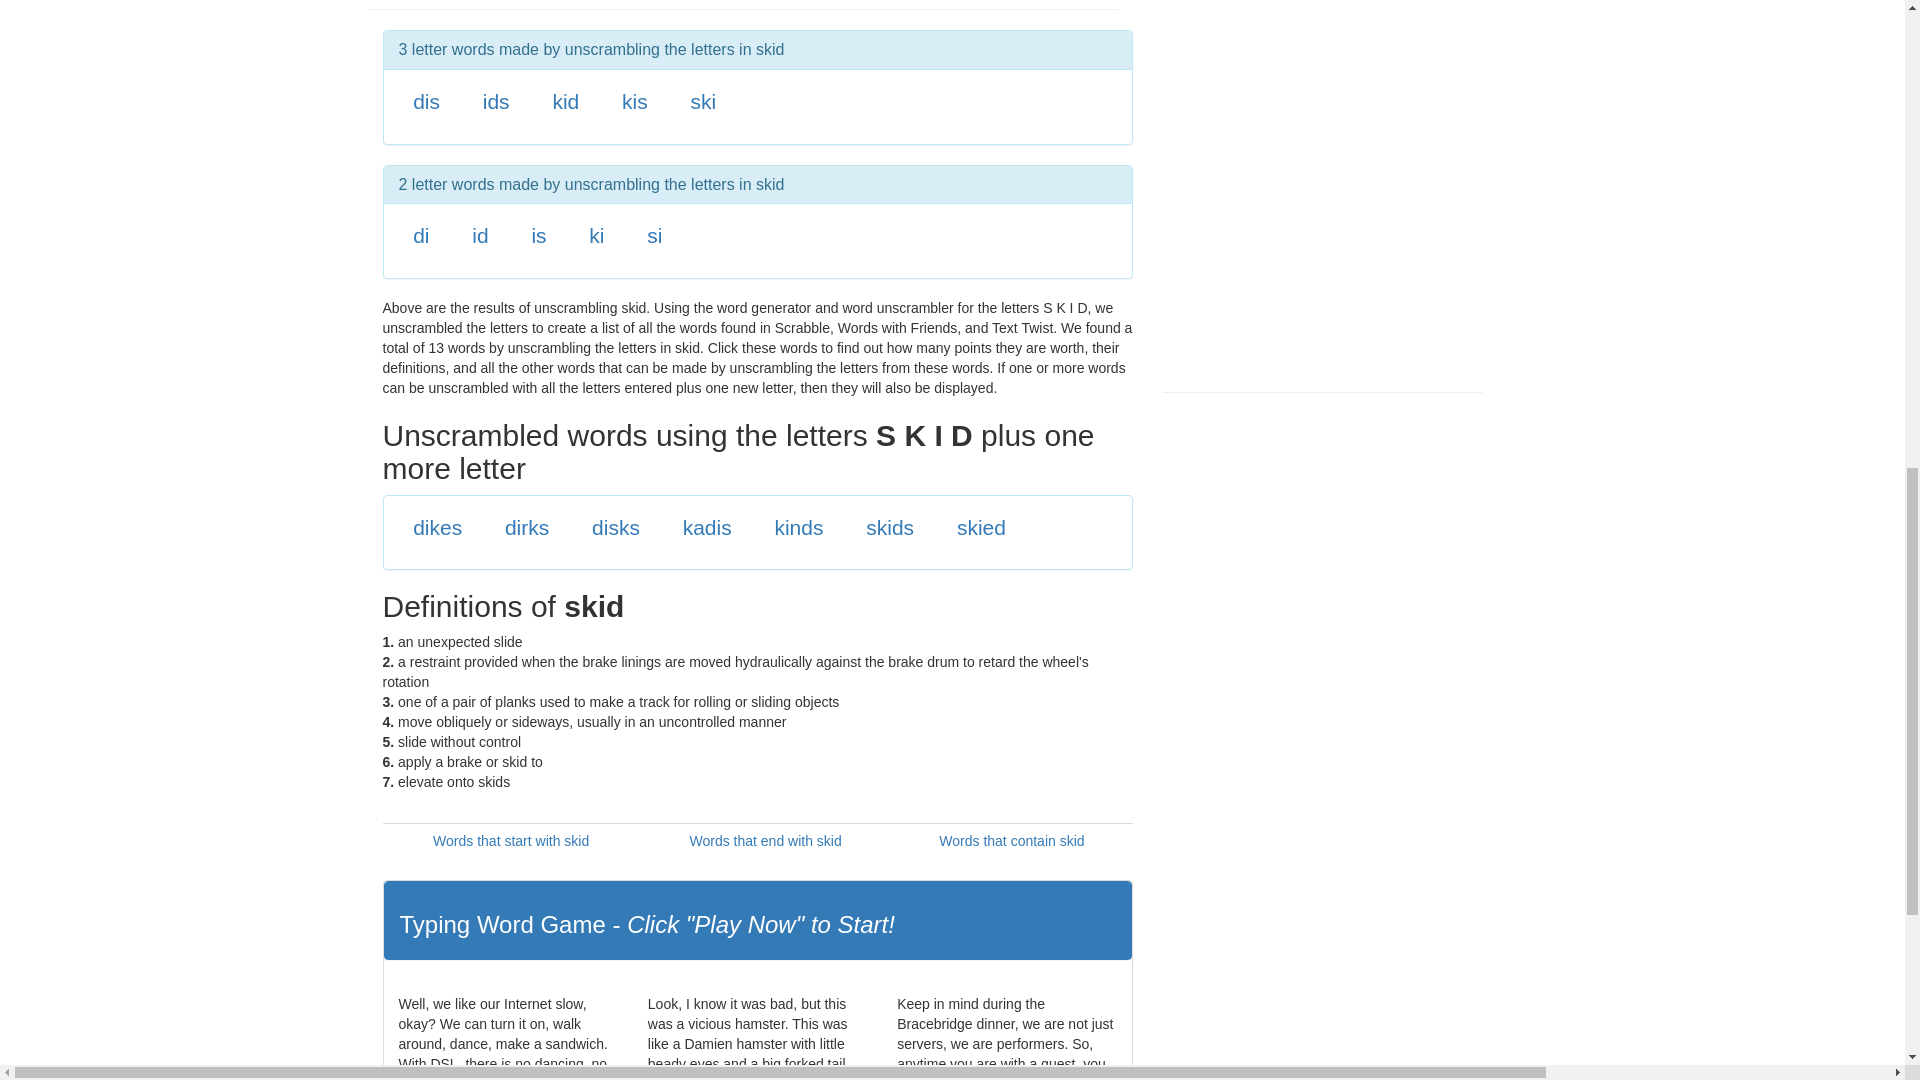 This screenshot has width=1920, height=1080. What do you see at coordinates (798, 527) in the screenshot?
I see `kinds` at bounding box center [798, 527].